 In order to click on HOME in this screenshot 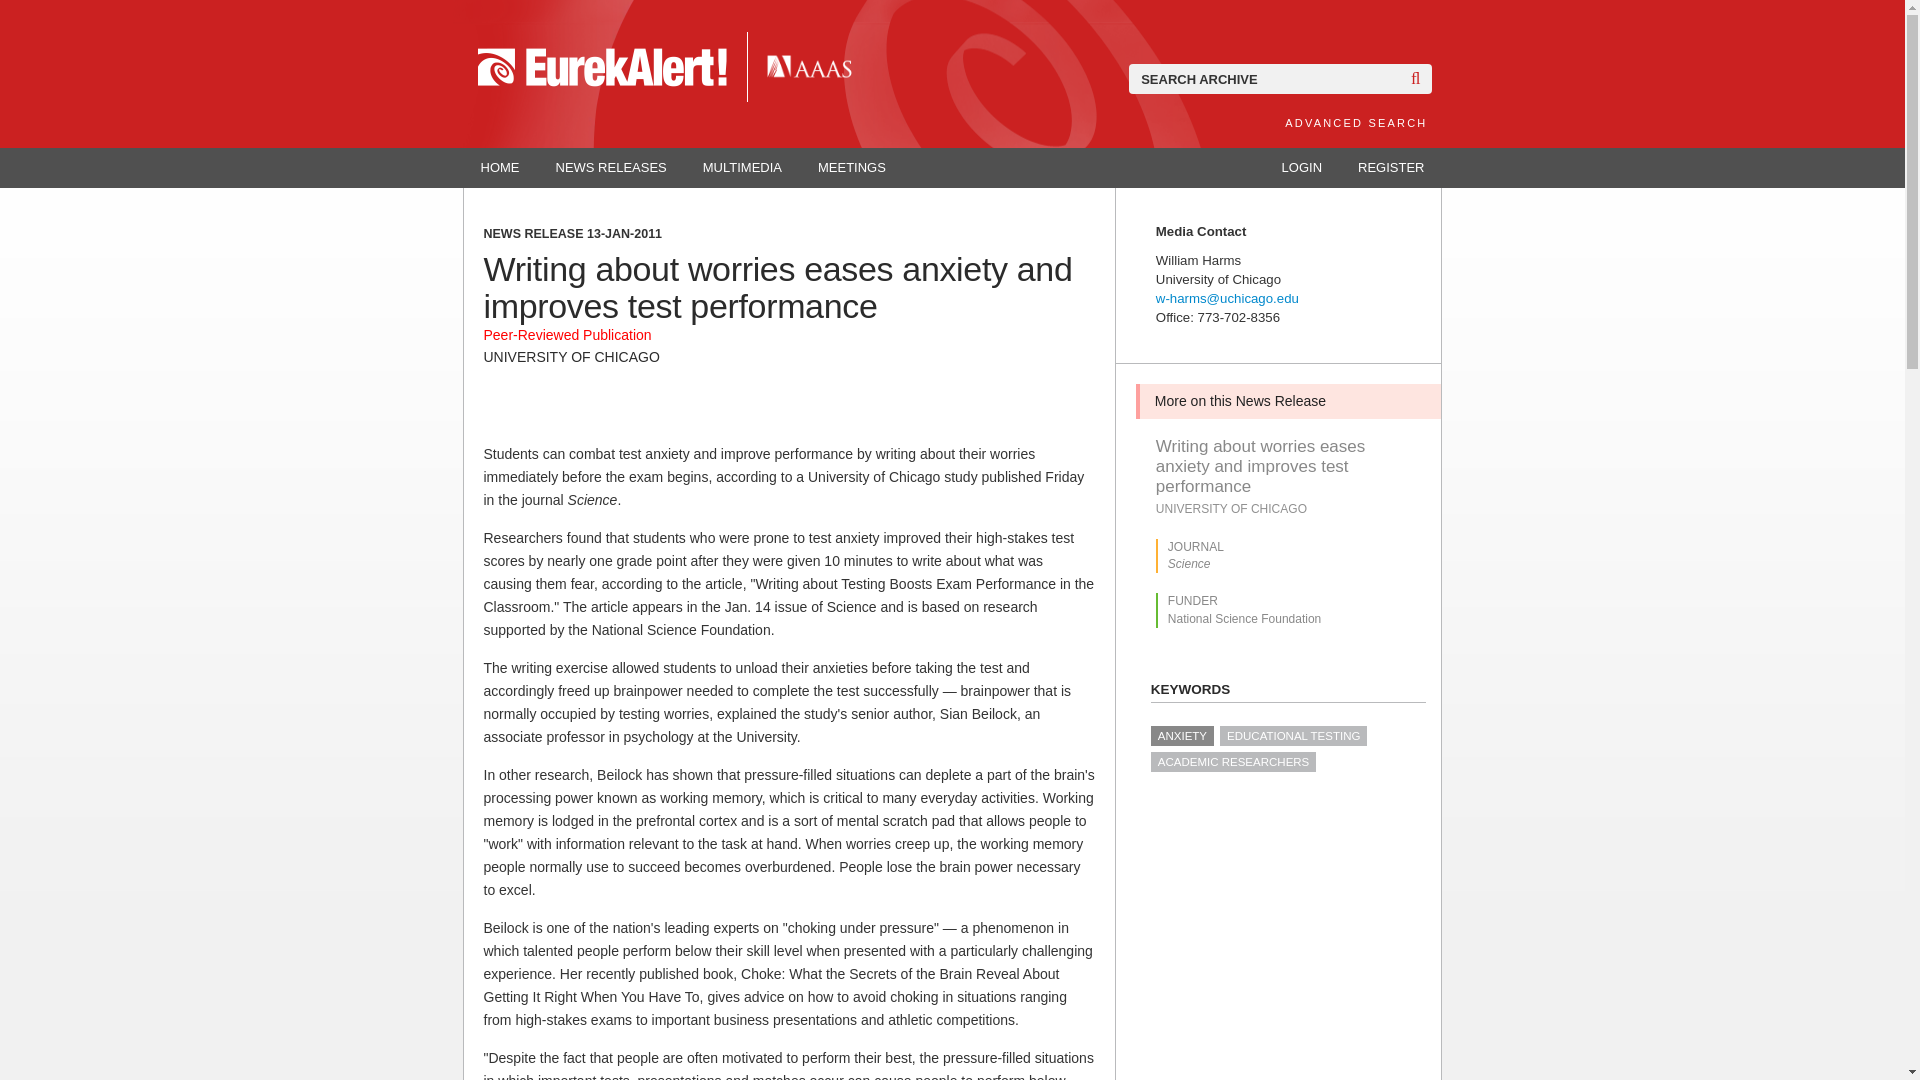, I will do `click(500, 168)`.